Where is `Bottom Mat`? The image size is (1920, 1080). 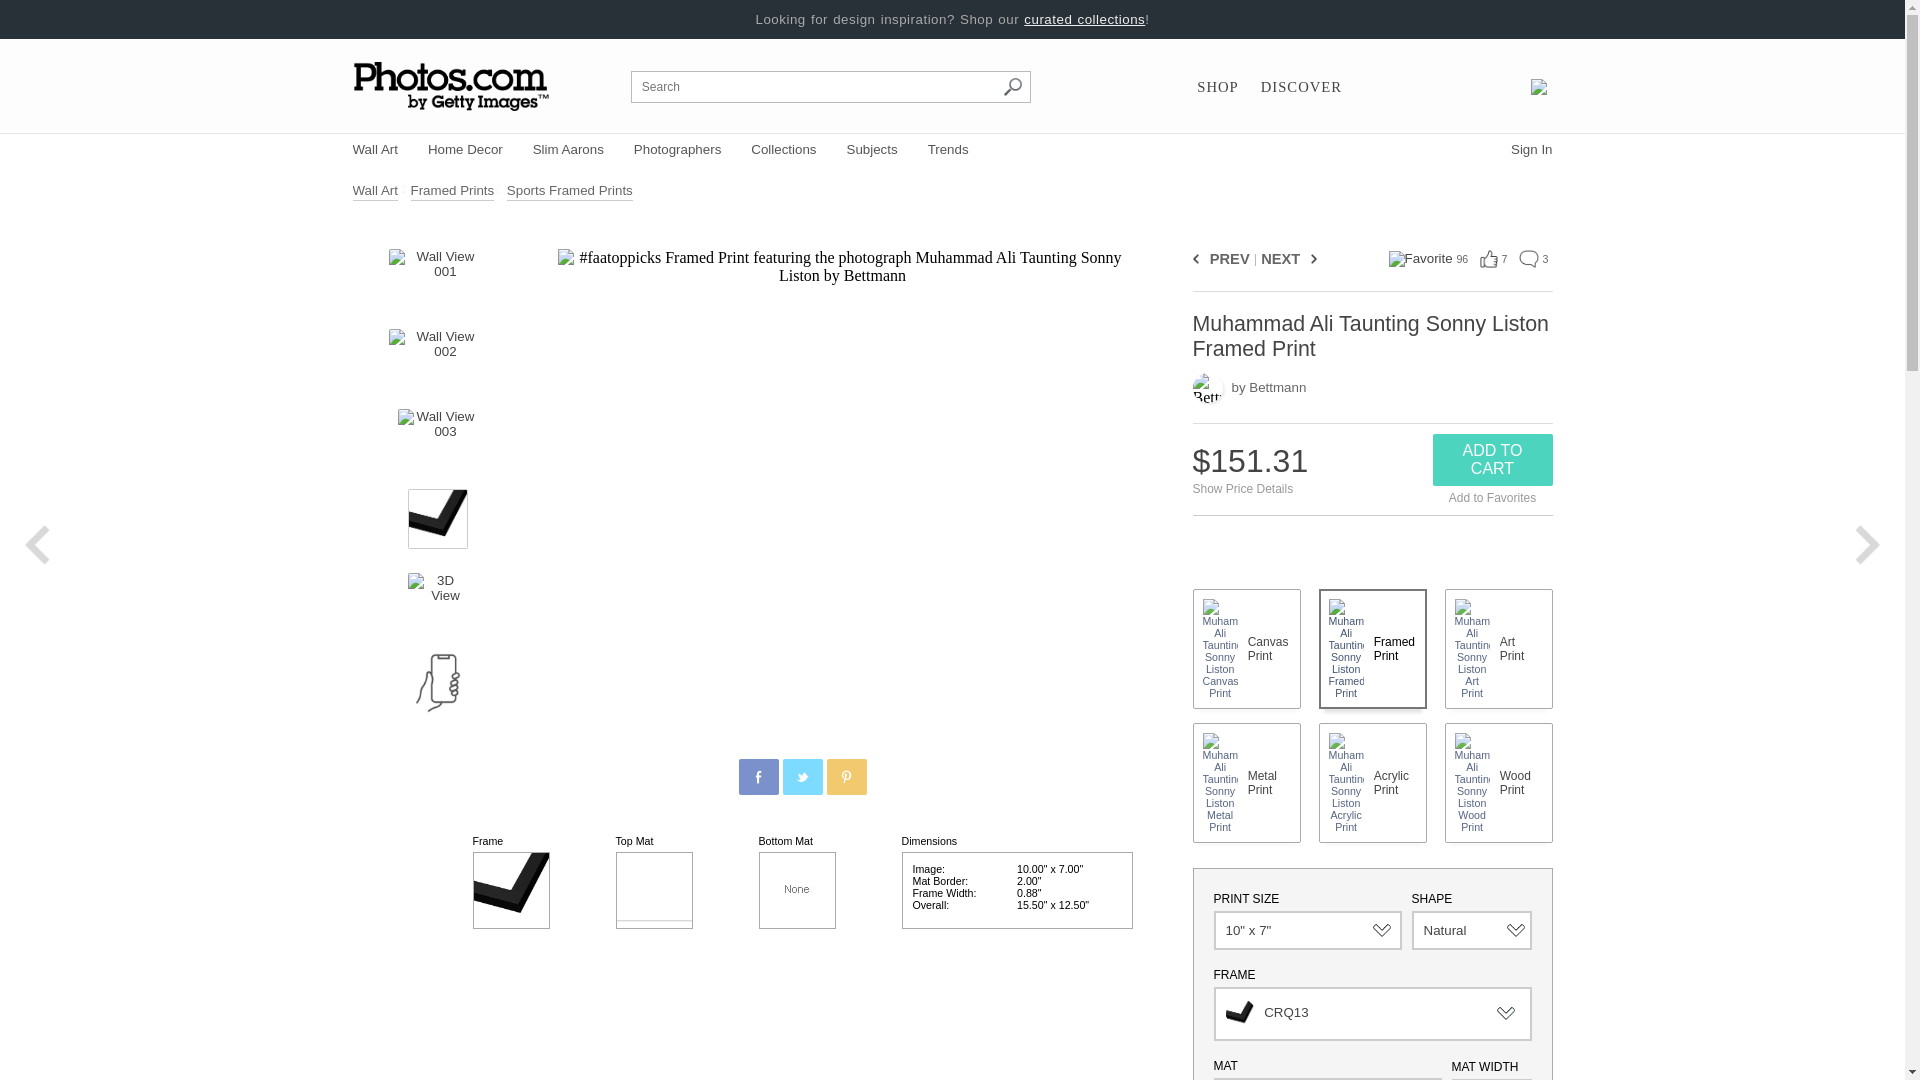
Bottom Mat is located at coordinates (796, 890).